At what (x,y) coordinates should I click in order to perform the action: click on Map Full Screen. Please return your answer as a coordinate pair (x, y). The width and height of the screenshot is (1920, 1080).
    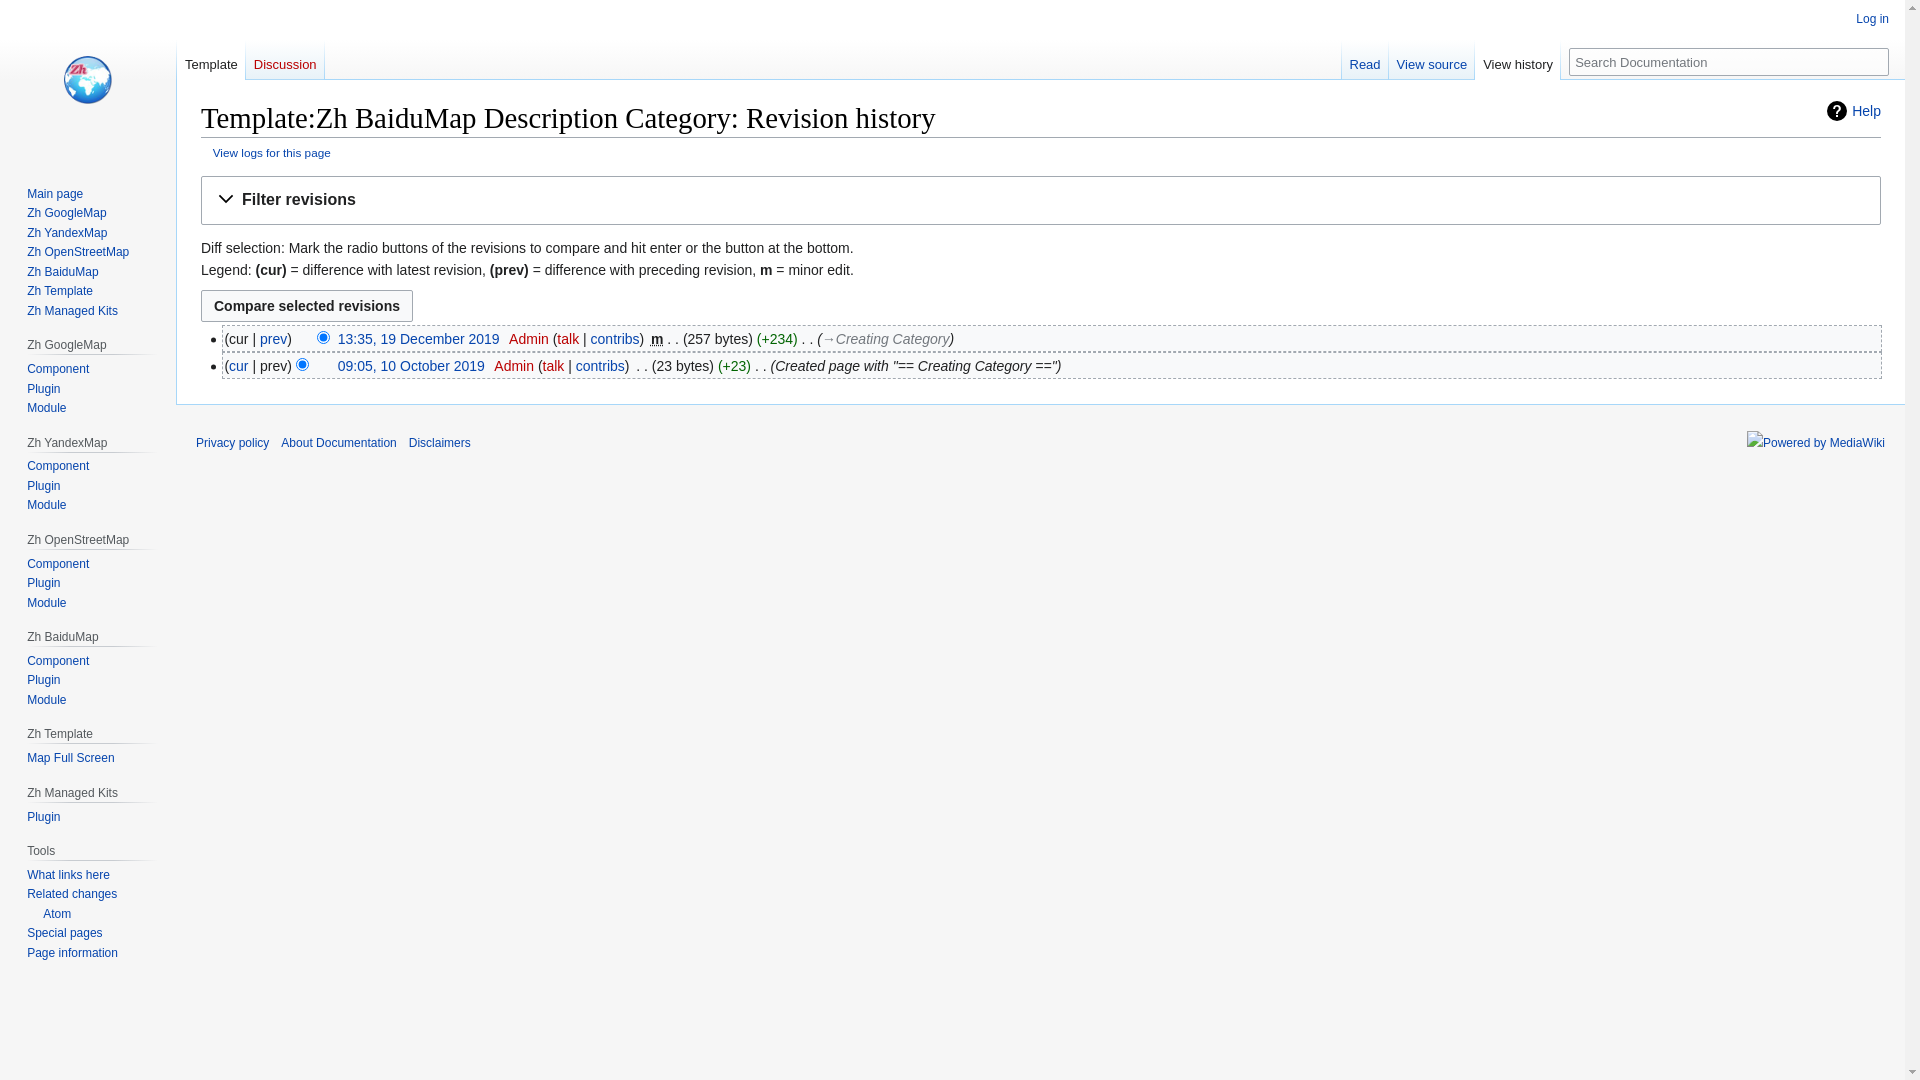
    Looking at the image, I should click on (70, 758).